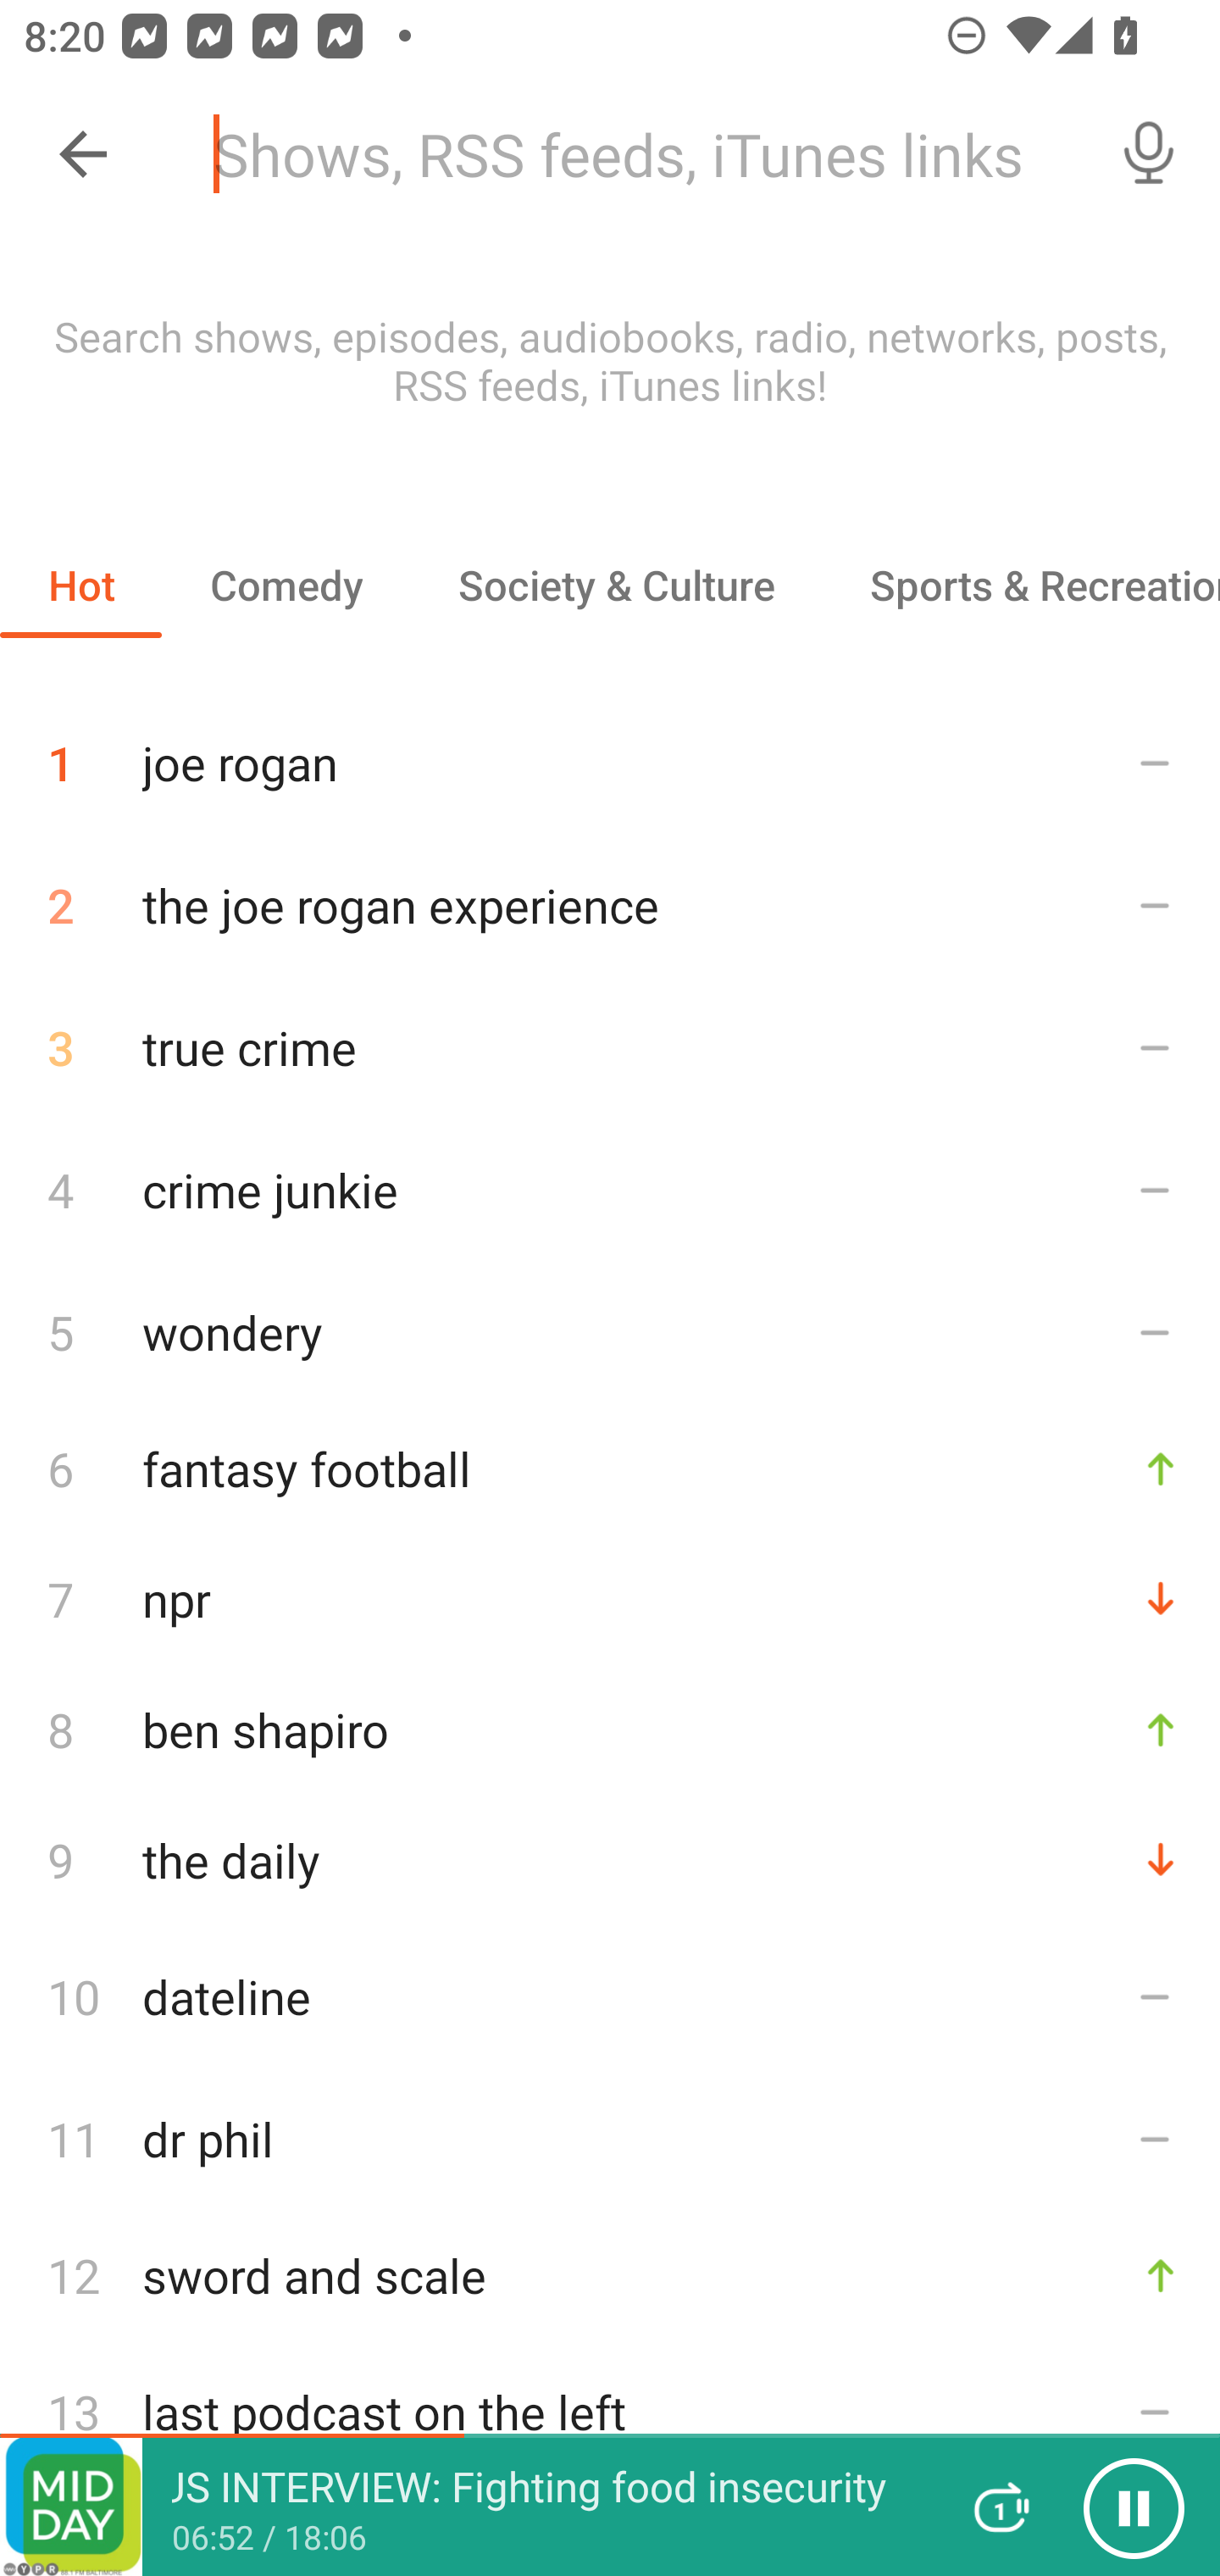 This screenshot has width=1220, height=2576. I want to click on 5 wondery, so click(610, 1331).